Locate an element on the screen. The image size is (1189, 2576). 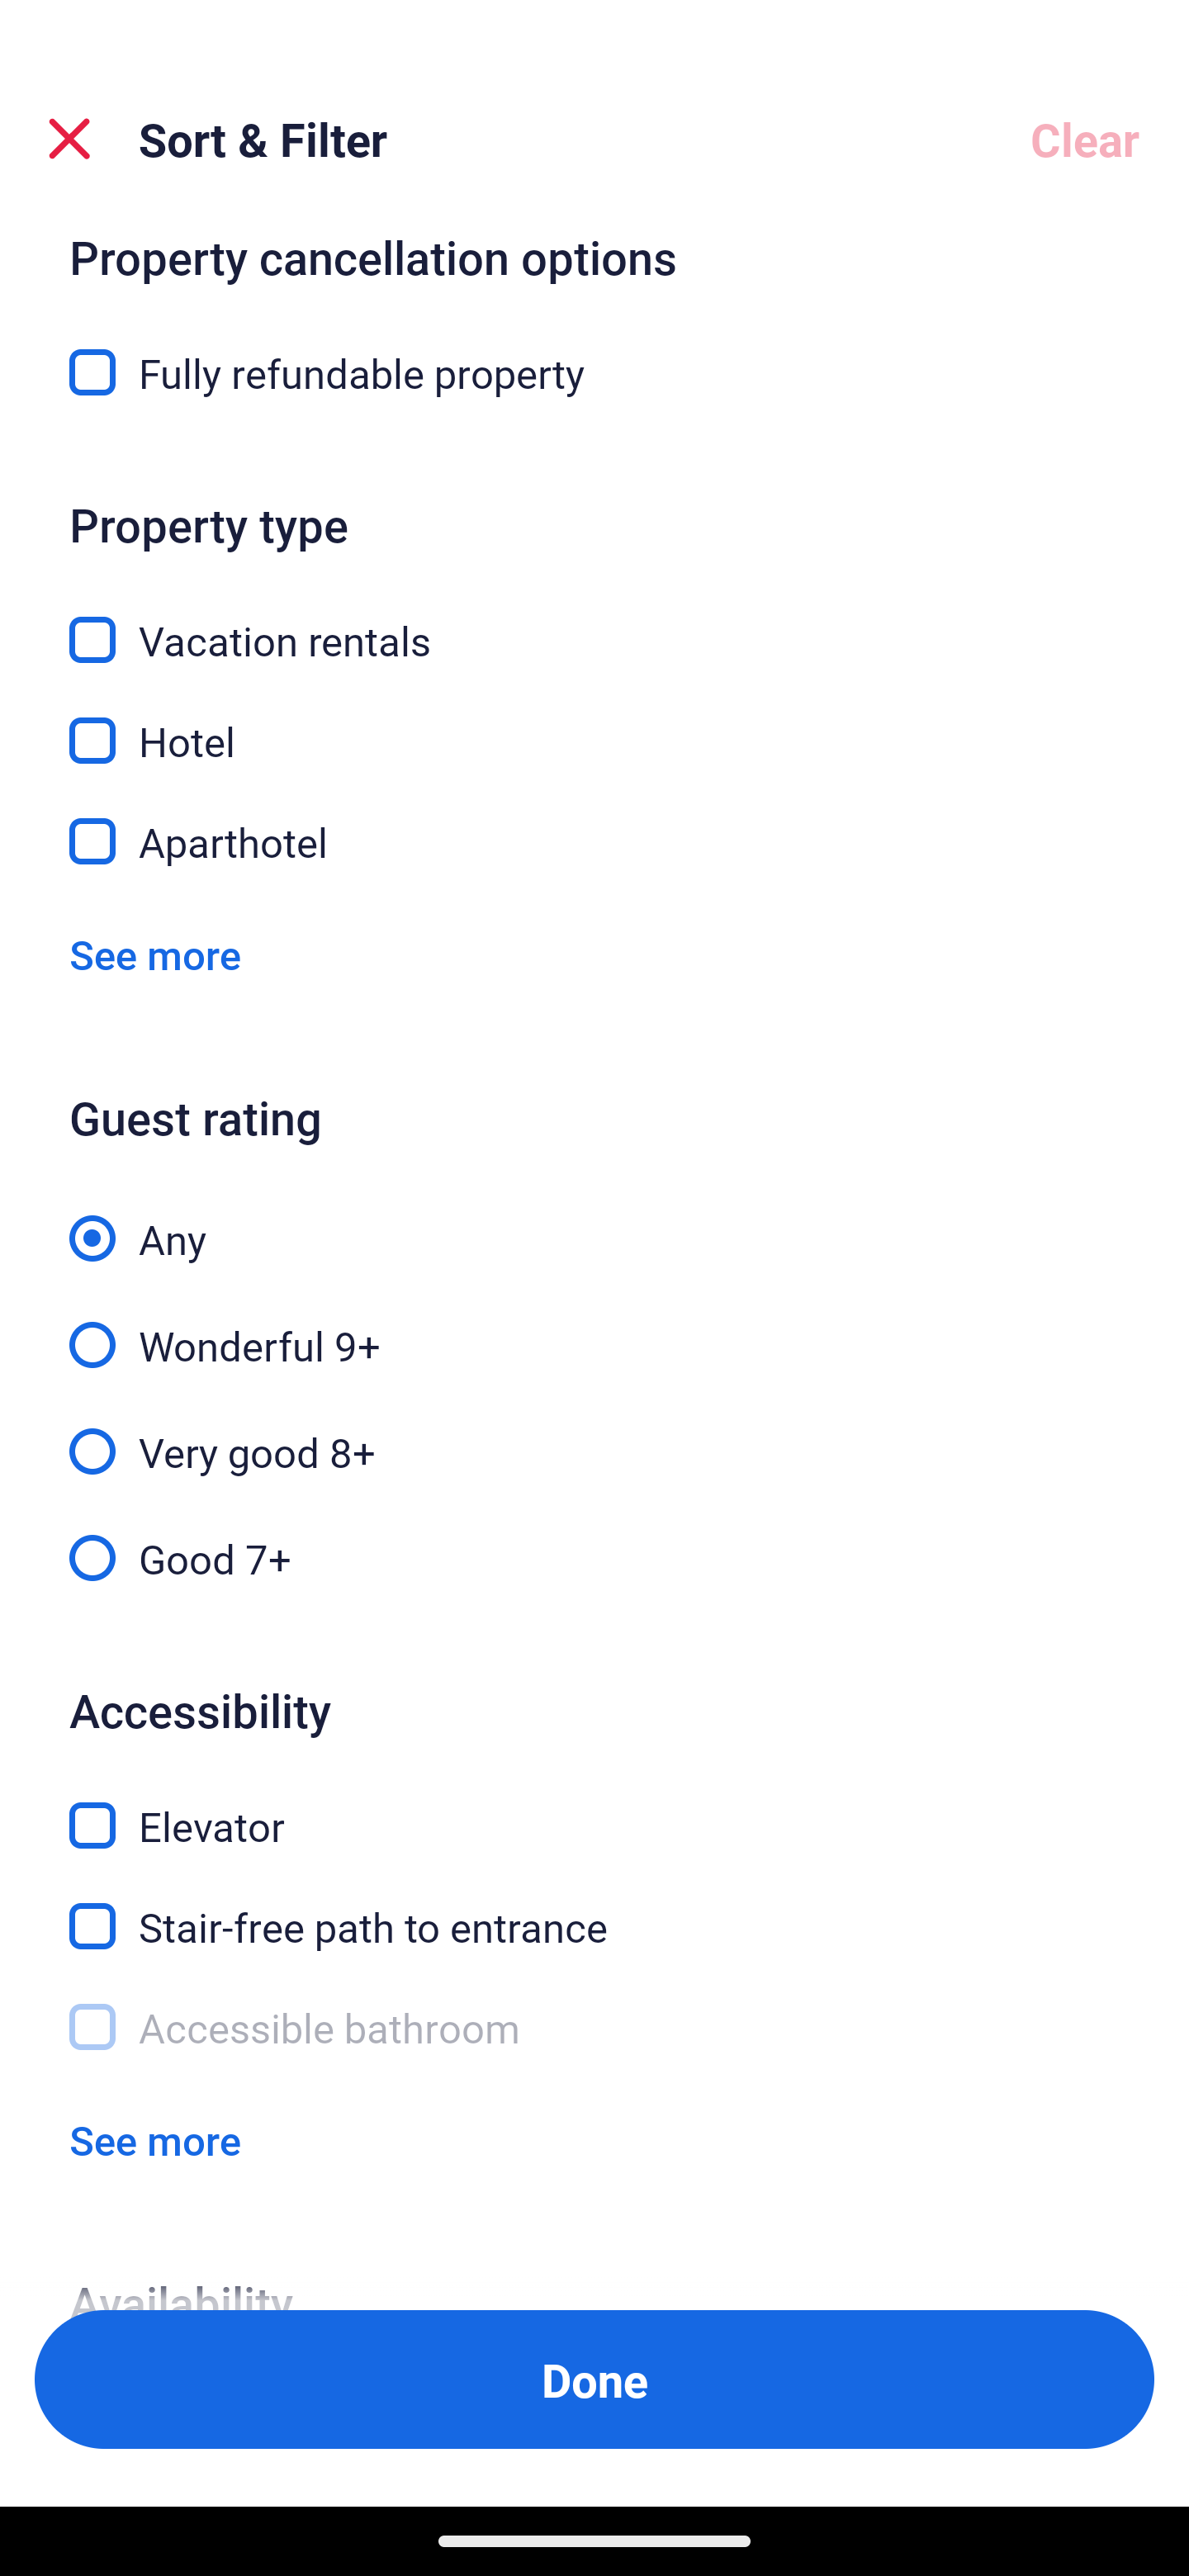
Elevator, Elevator is located at coordinates (594, 1807).